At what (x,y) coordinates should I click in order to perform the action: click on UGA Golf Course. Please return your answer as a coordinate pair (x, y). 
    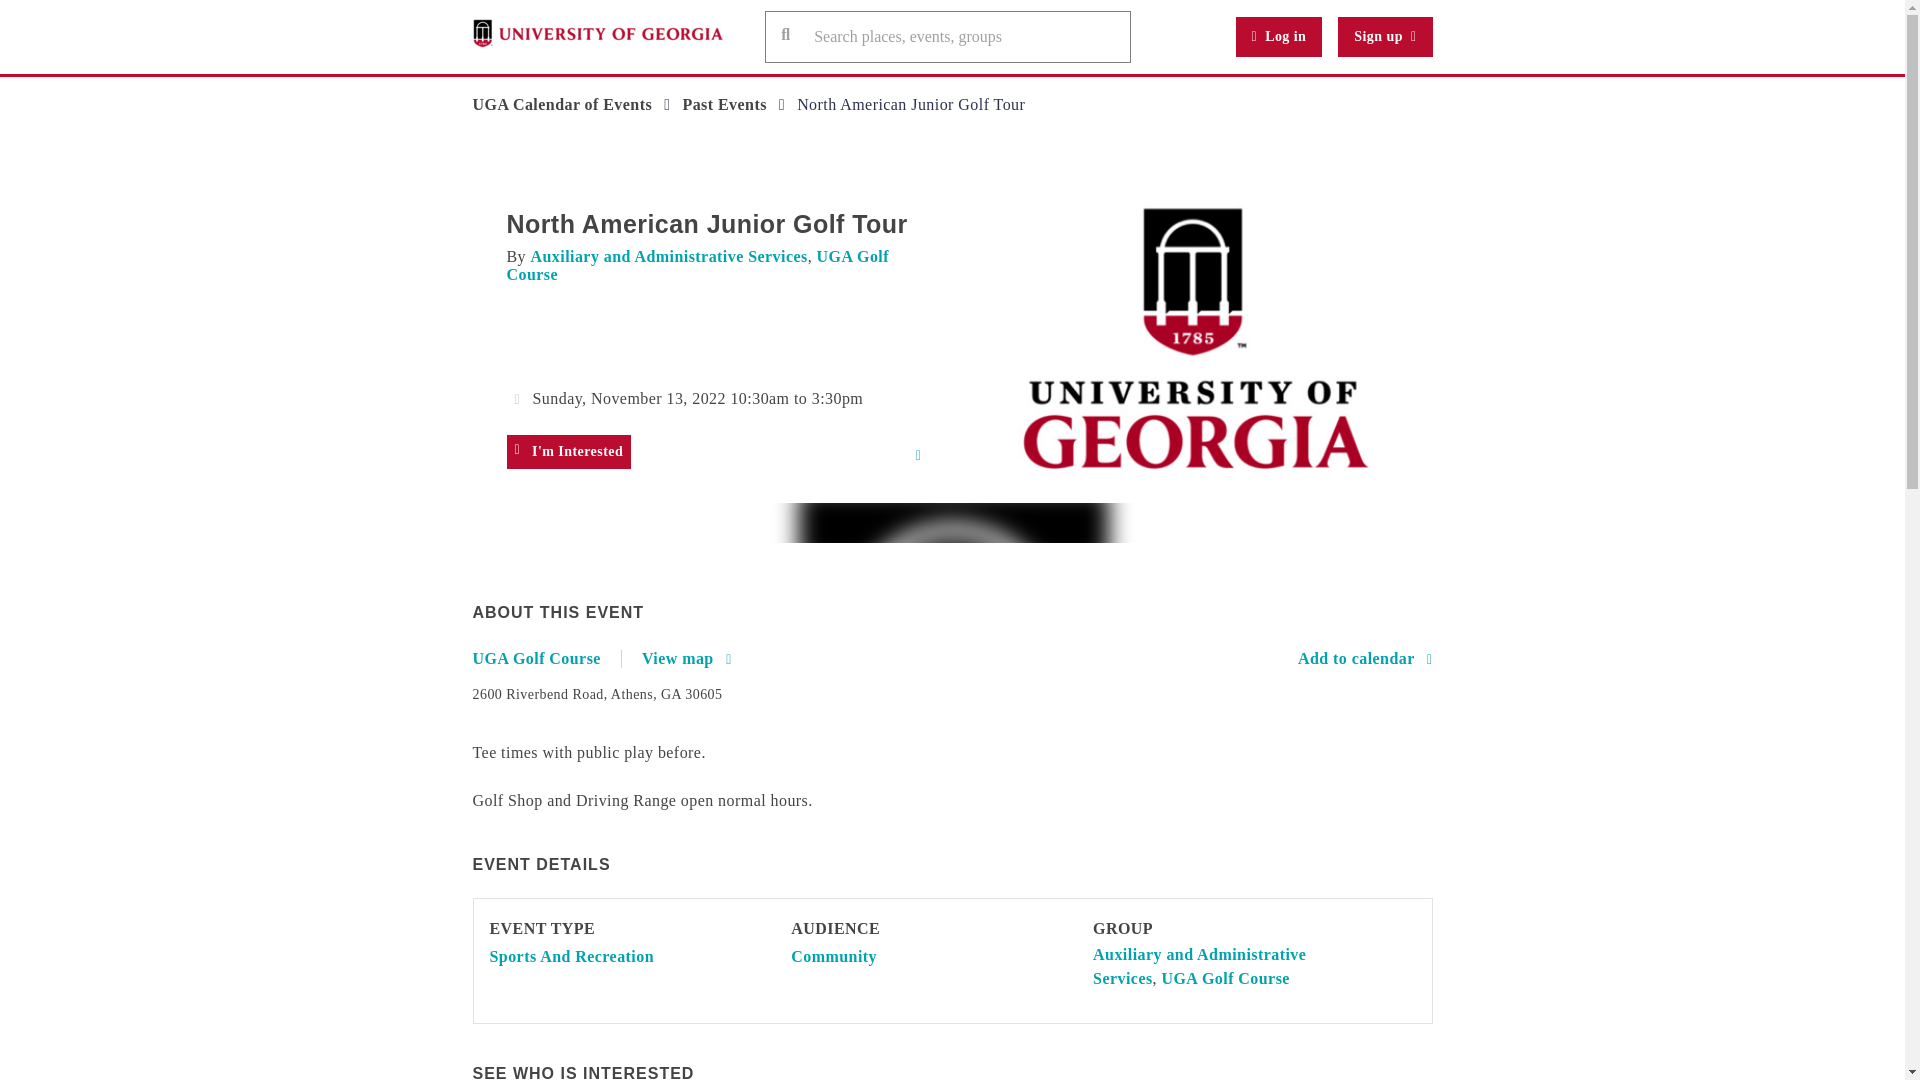
    Looking at the image, I should click on (696, 265).